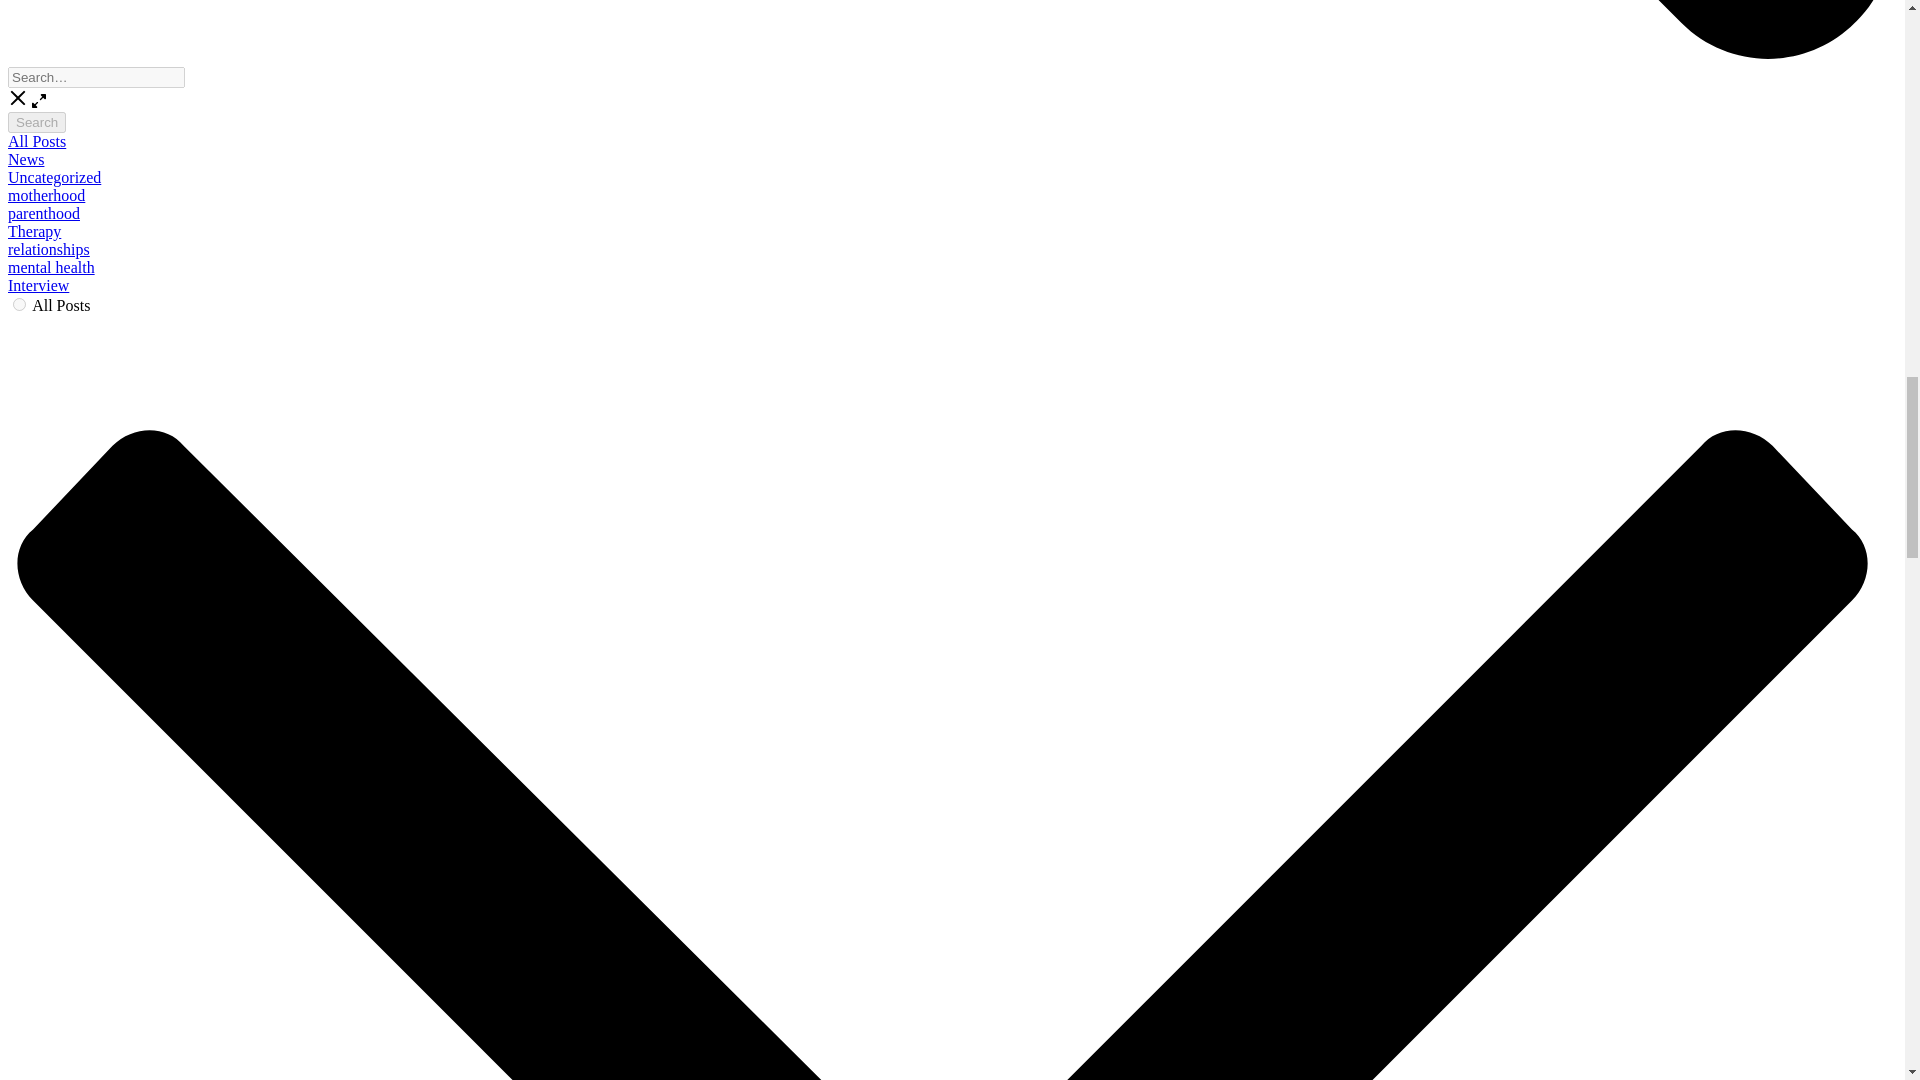 This screenshot has height=1080, width=1920. Describe the element at coordinates (44, 214) in the screenshot. I see `parenthood` at that location.